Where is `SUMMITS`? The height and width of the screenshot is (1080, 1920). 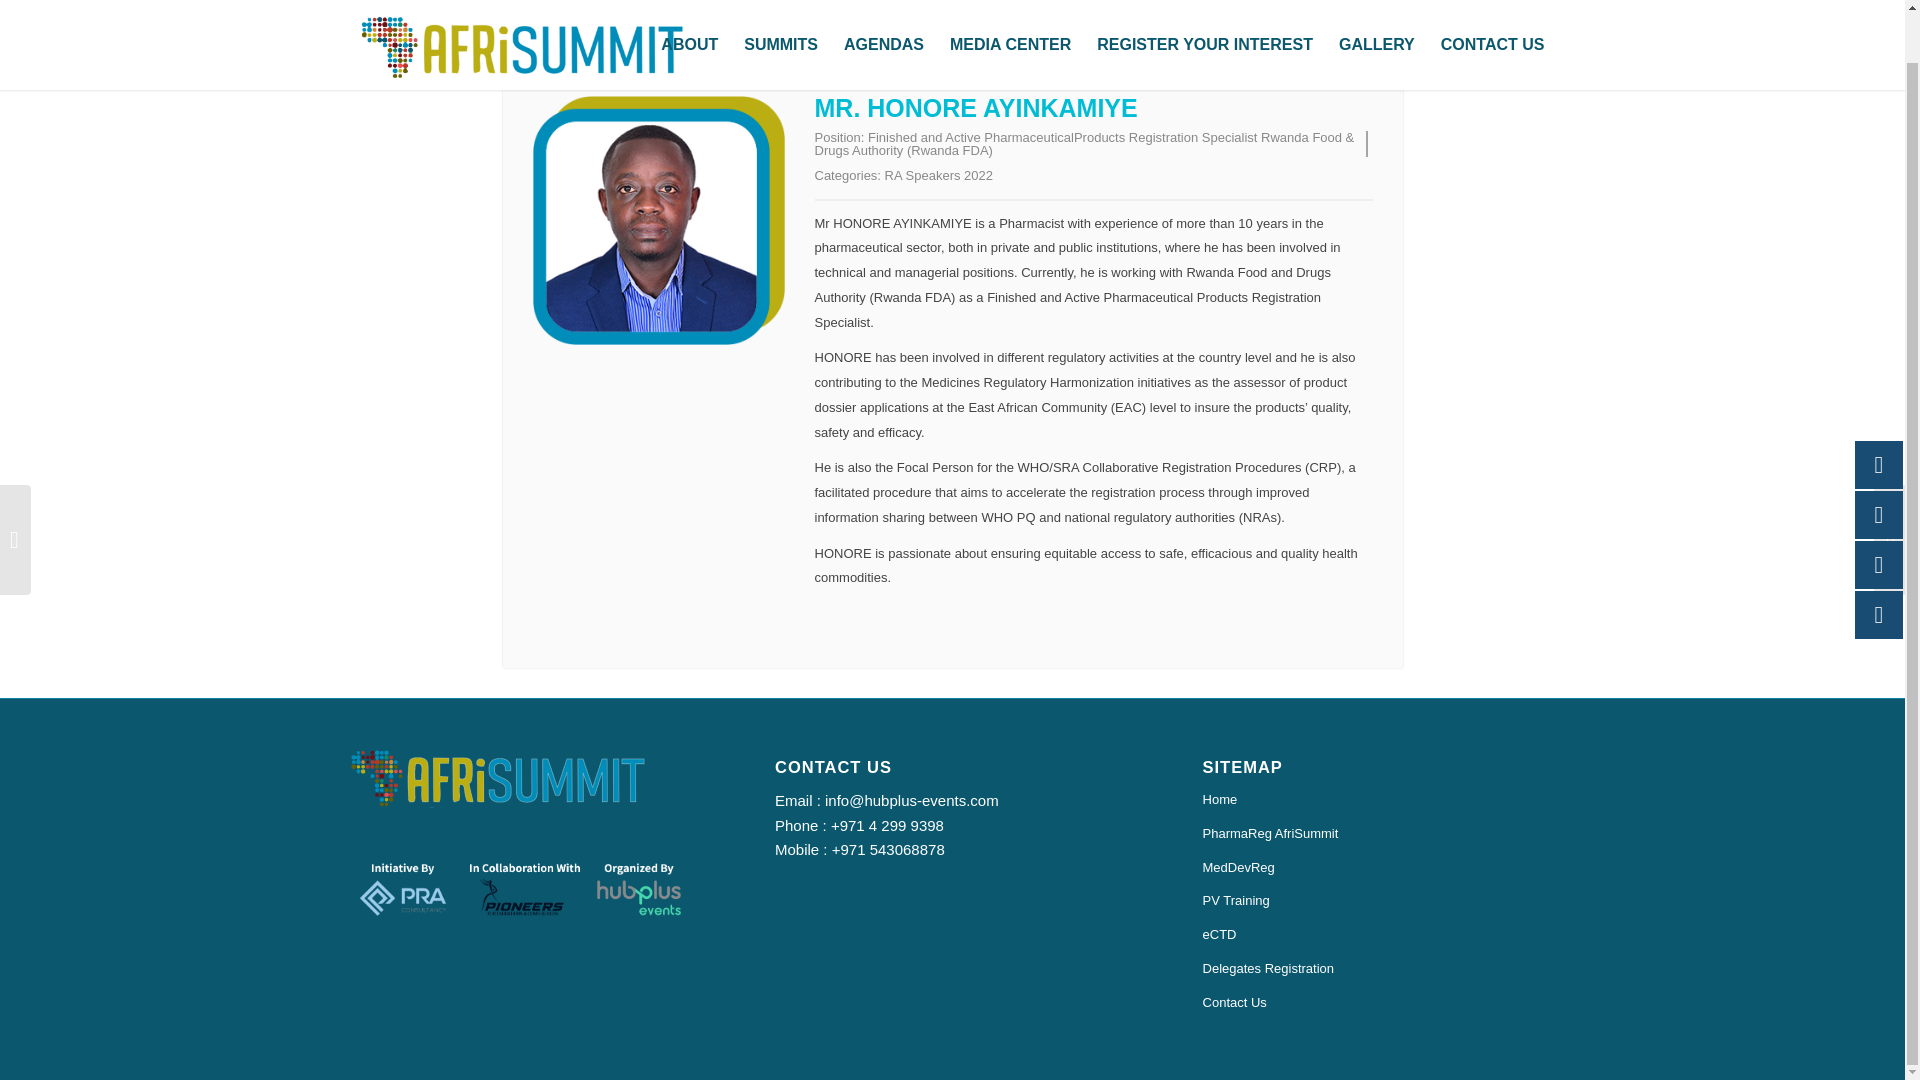 SUMMITS is located at coordinates (781, 18).